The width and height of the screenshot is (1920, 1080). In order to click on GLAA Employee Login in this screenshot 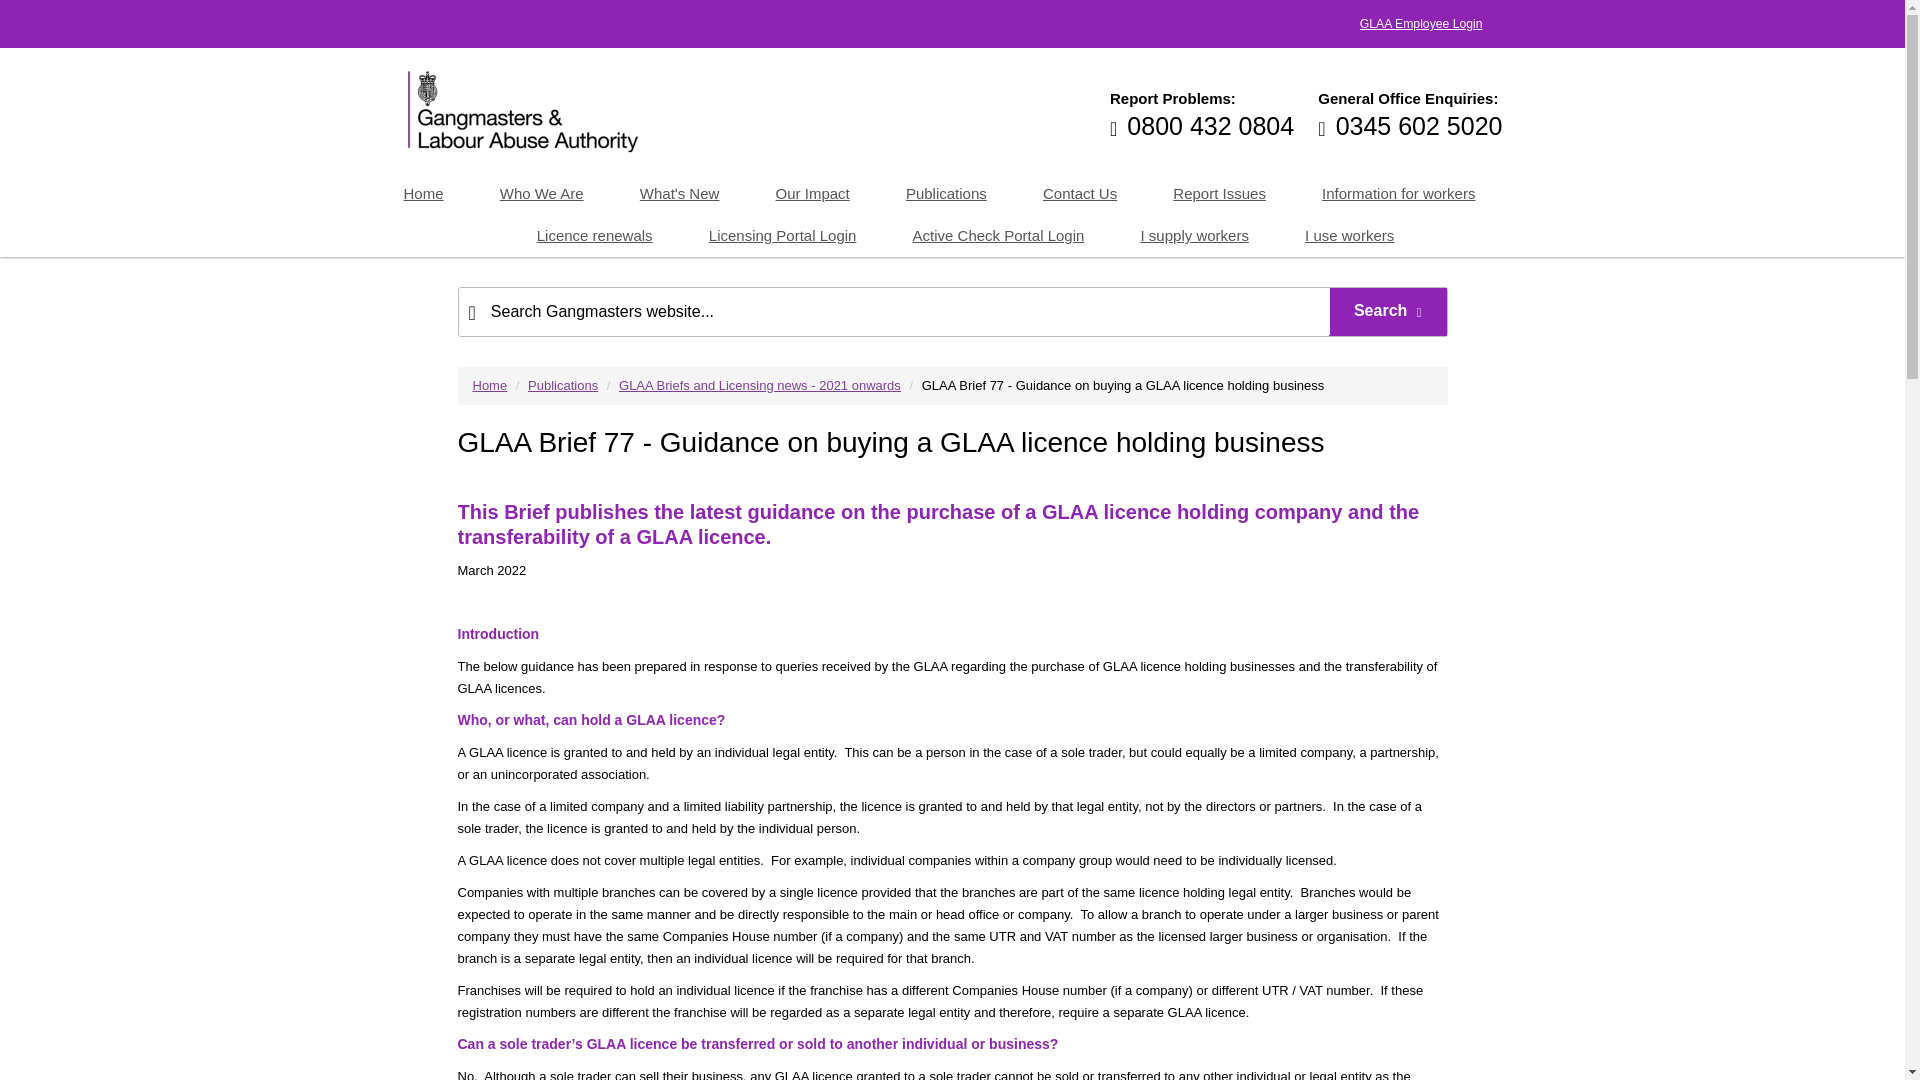, I will do `click(1422, 24)`.